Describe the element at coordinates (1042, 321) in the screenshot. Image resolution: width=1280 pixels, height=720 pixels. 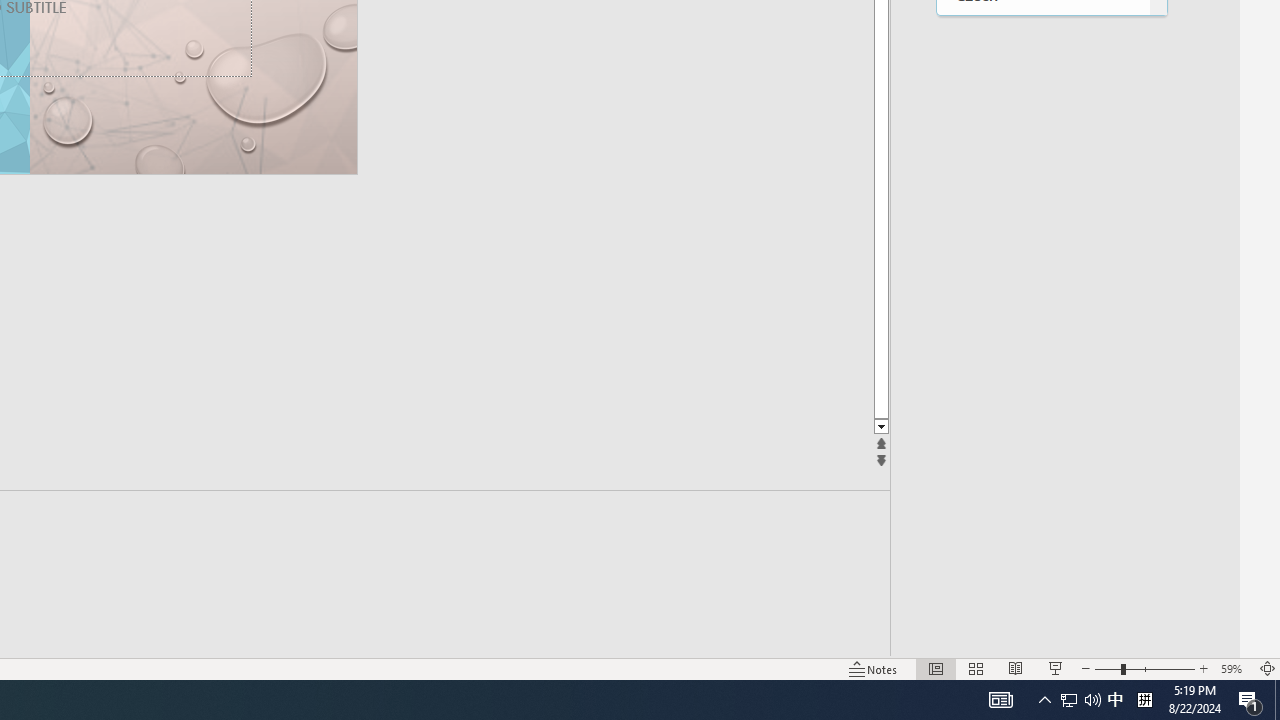
I see `Faroese` at that location.